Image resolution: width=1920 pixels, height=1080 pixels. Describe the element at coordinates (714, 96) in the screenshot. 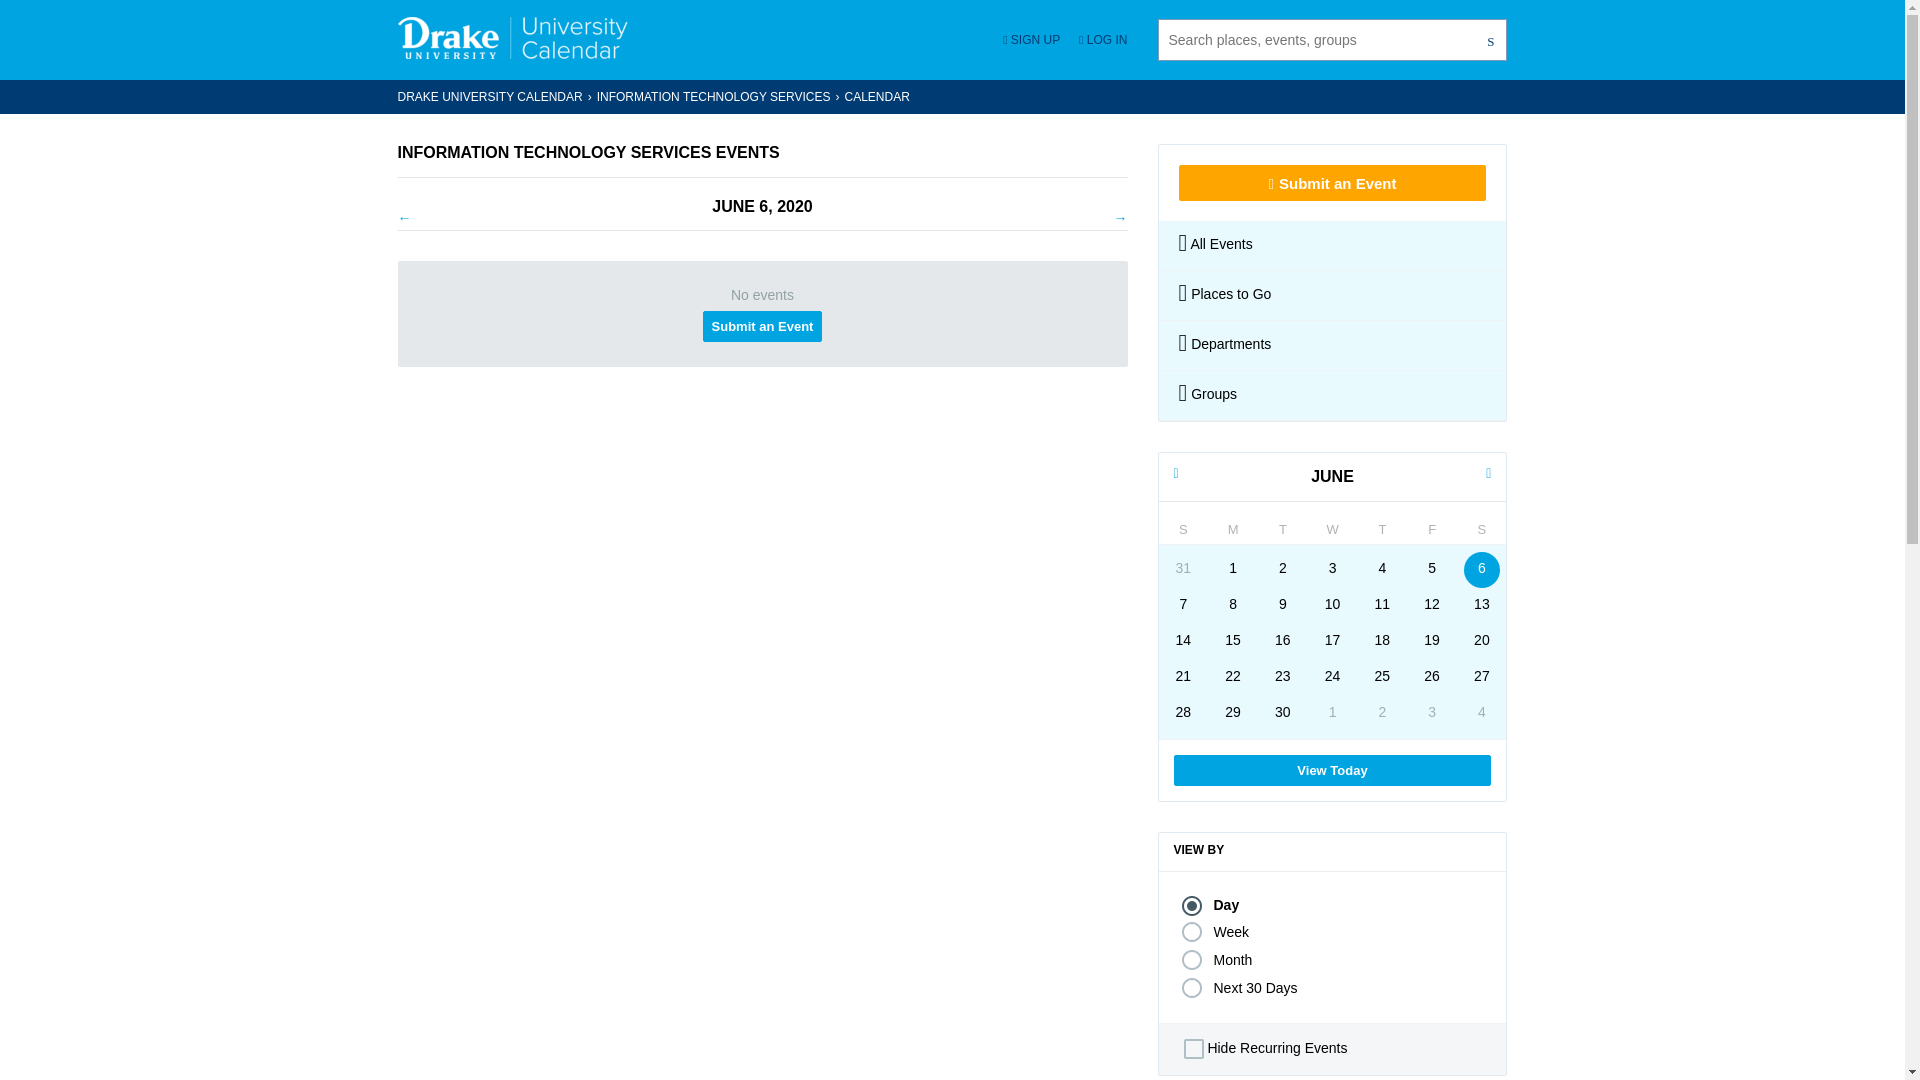

I see `Switch to` at that location.